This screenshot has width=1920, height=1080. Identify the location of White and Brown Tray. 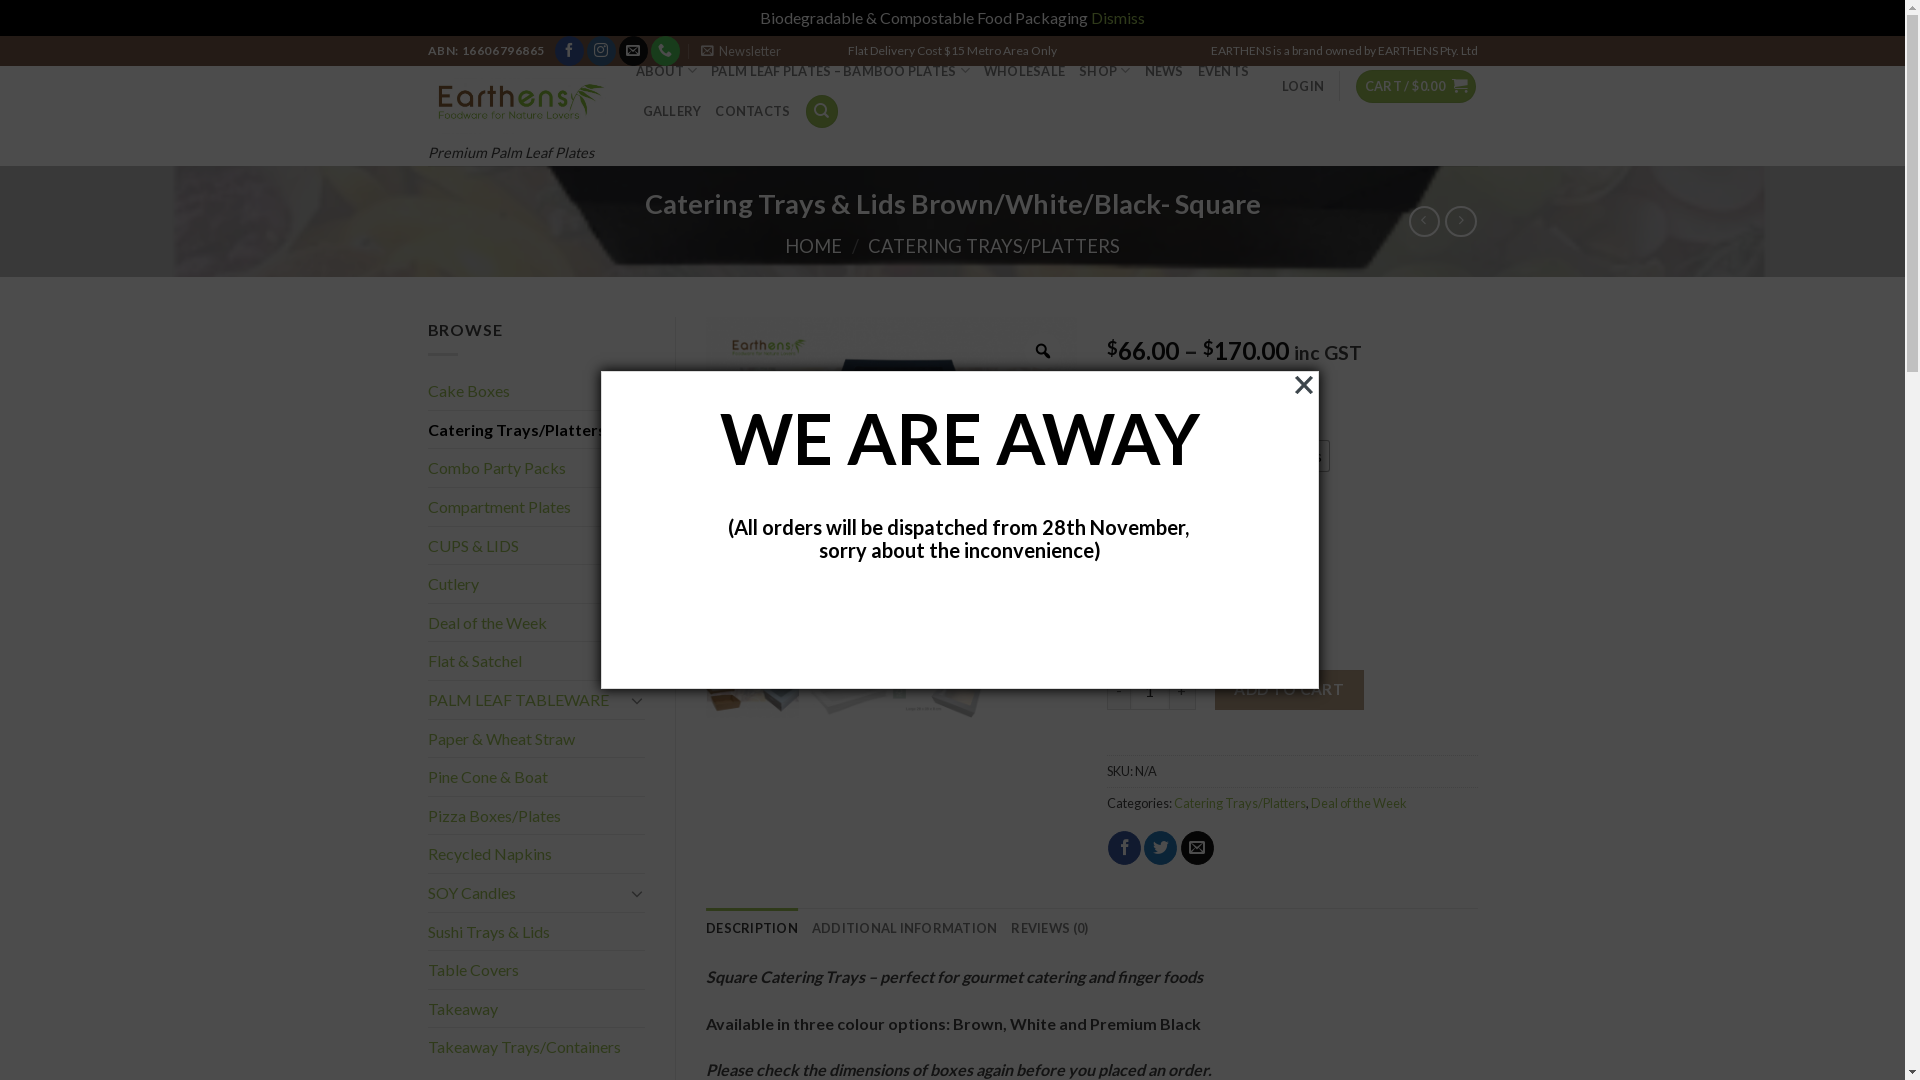
(846, 672).